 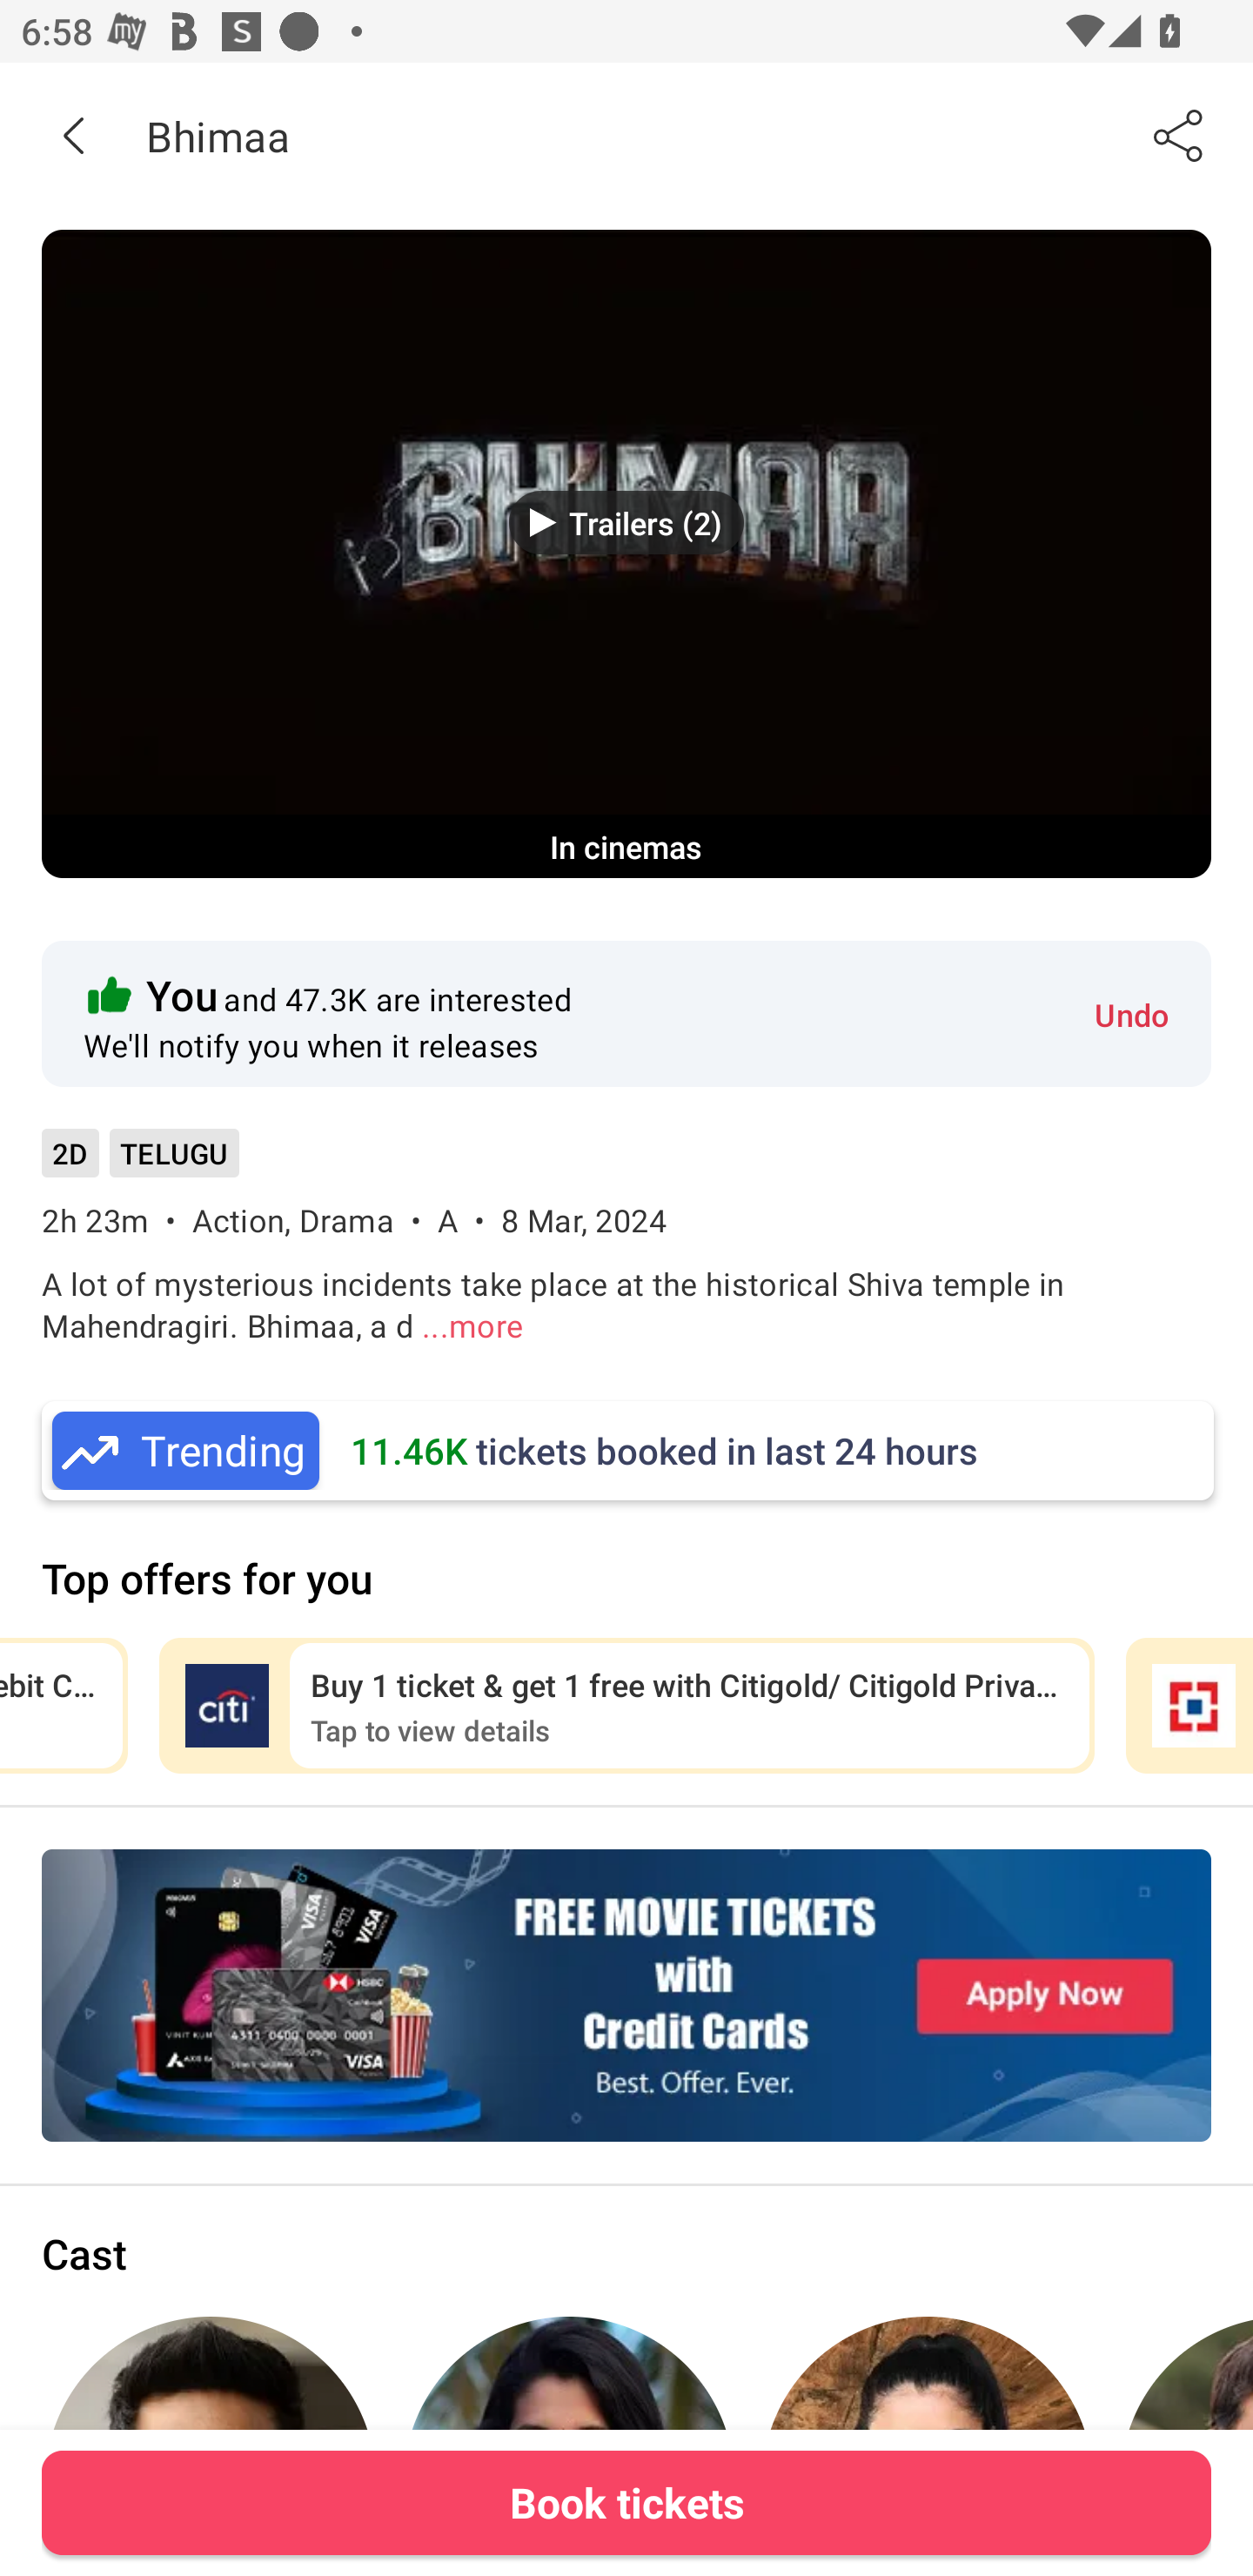 I want to click on Book tickets, so click(x=626, y=2502).